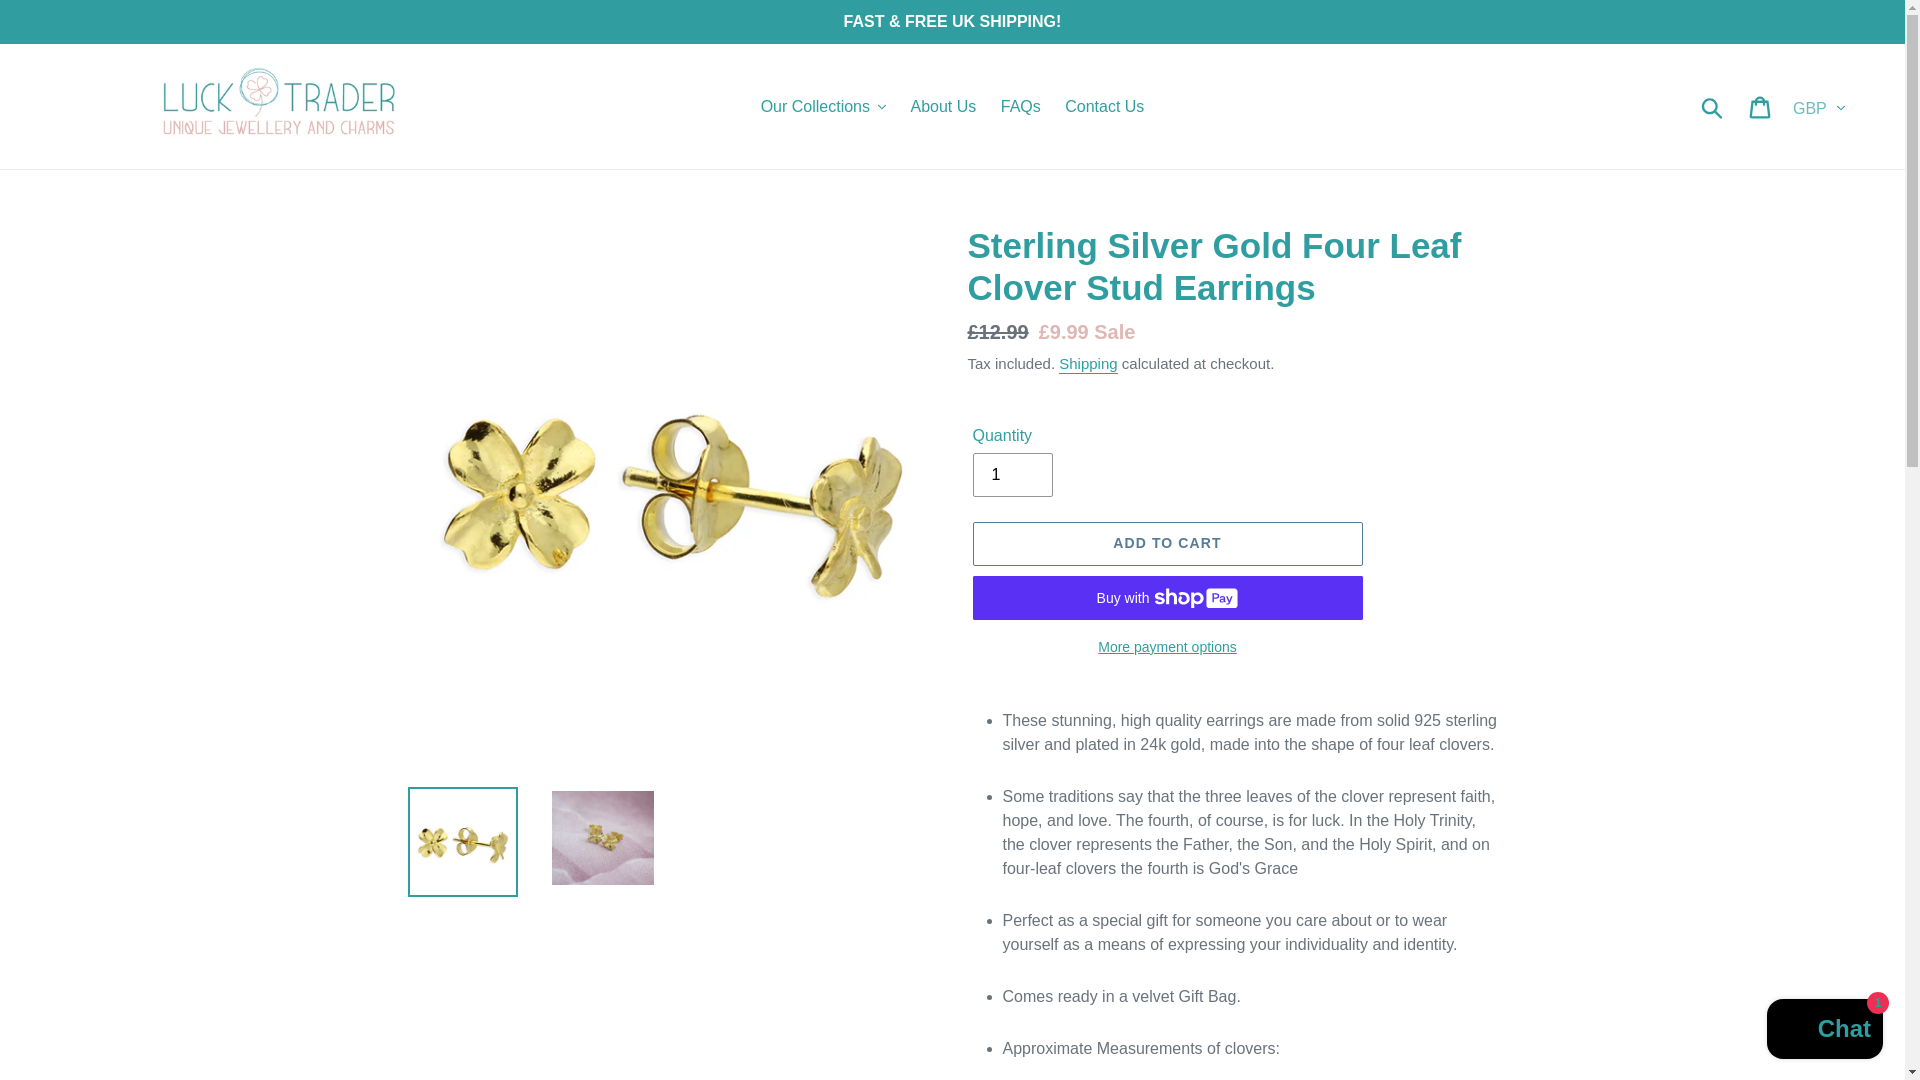 Image resolution: width=1920 pixels, height=1080 pixels. What do you see at coordinates (1713, 106) in the screenshot?
I see `Submit` at bounding box center [1713, 106].